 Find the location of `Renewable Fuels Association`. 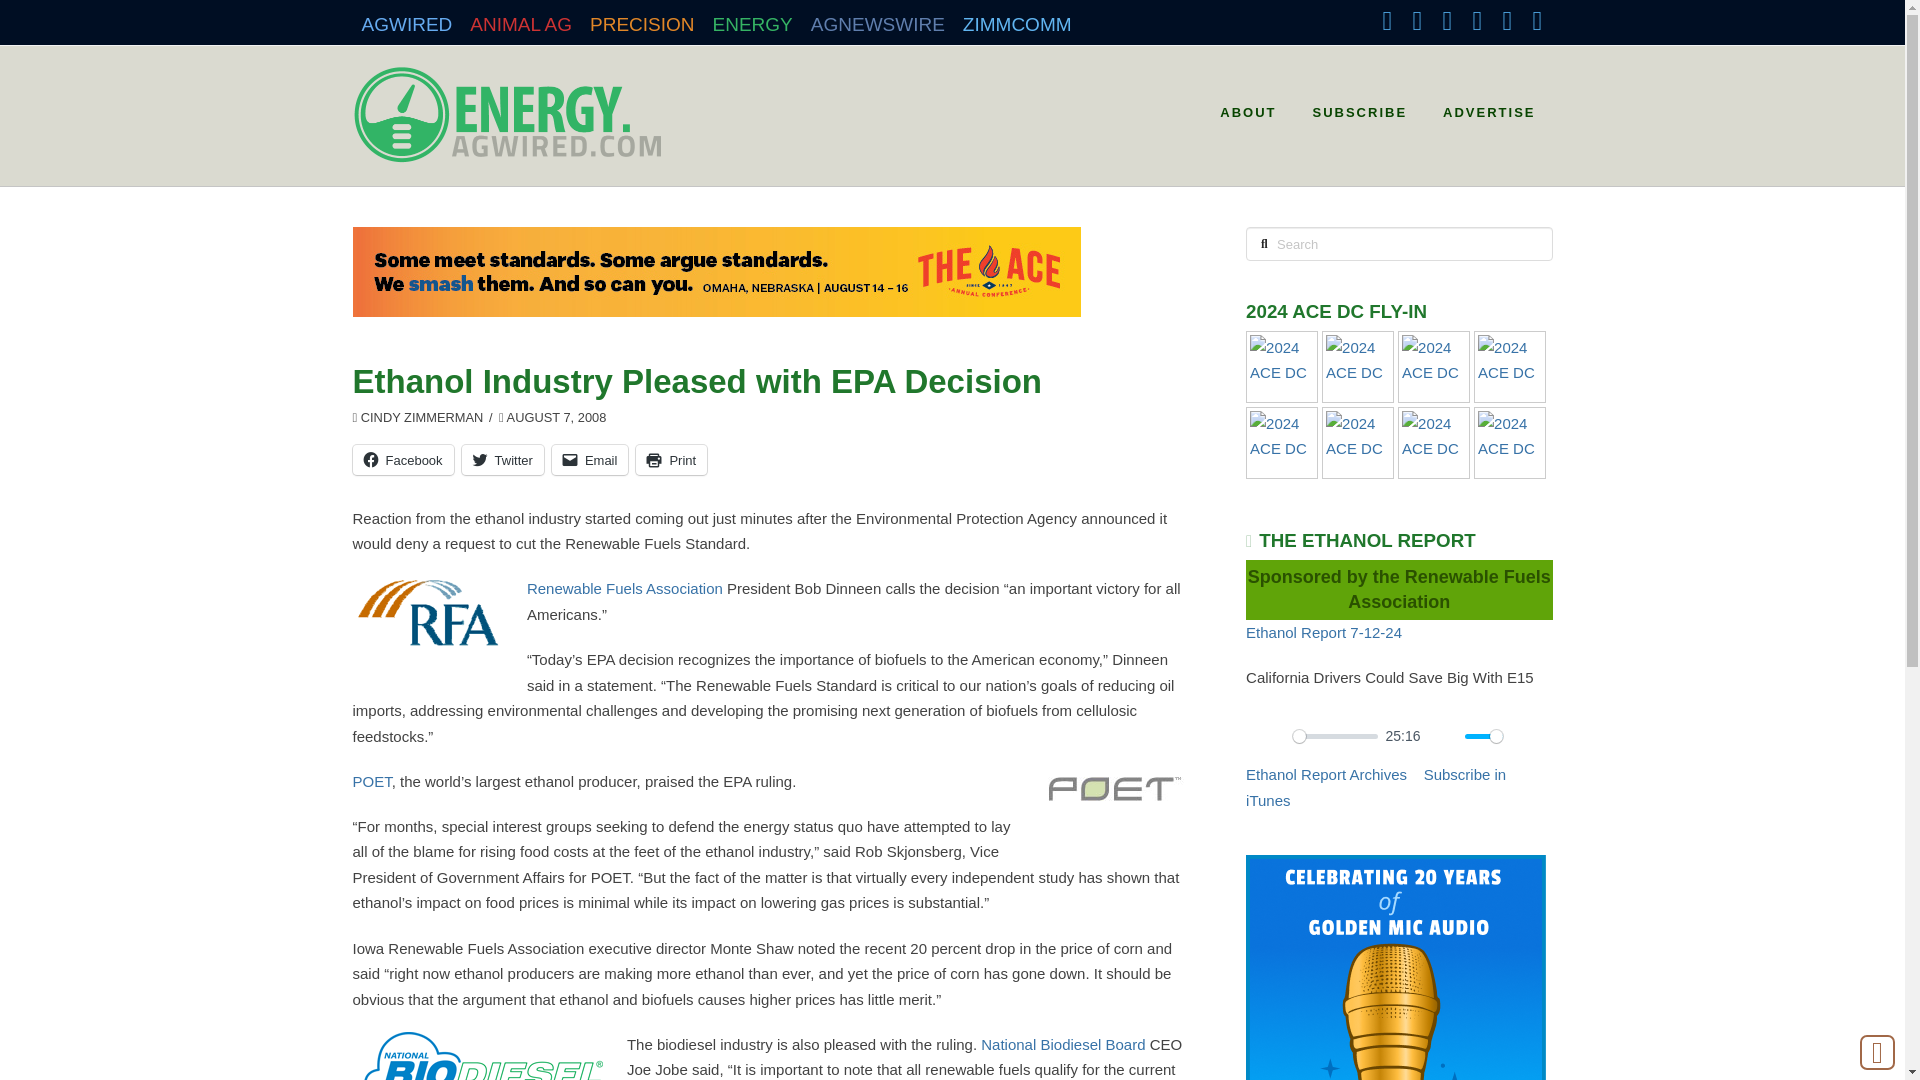

Renewable Fuels Association is located at coordinates (624, 588).